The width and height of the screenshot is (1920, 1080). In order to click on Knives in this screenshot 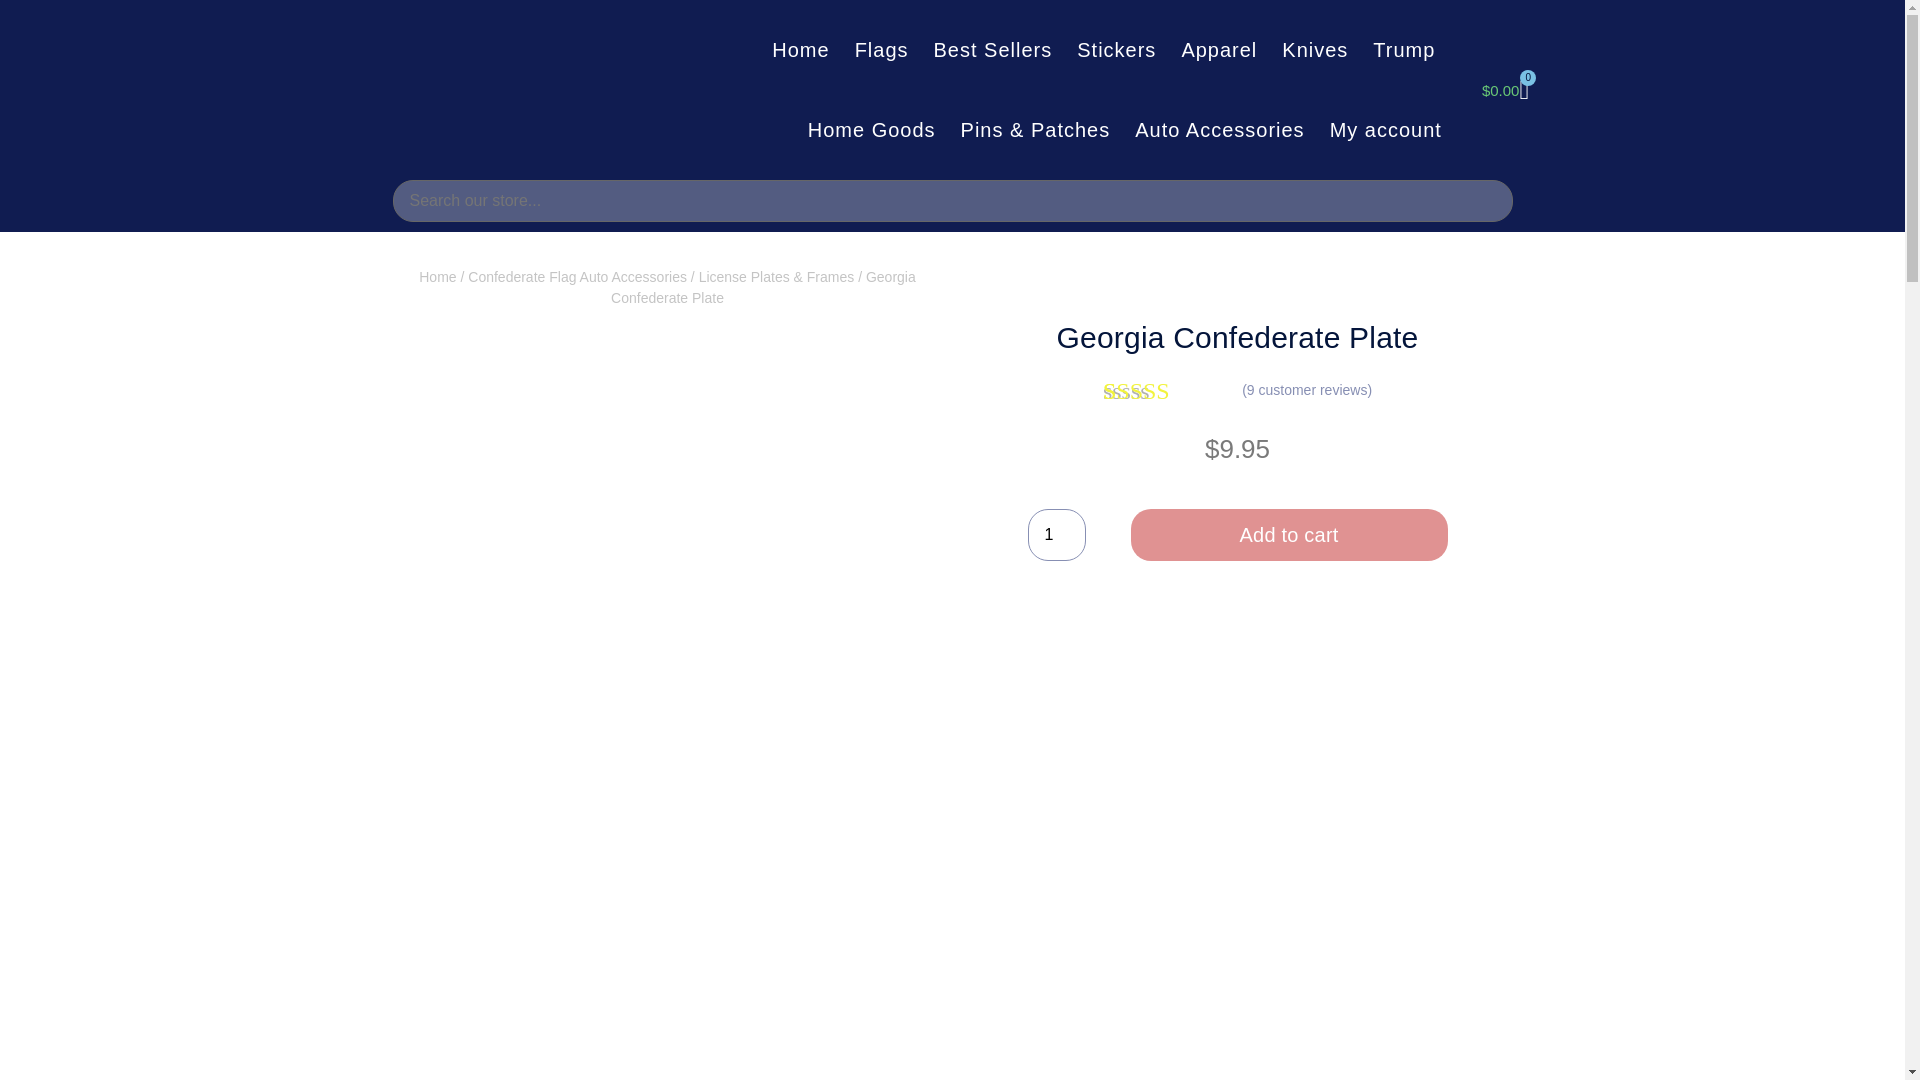, I will do `click(1314, 49)`.